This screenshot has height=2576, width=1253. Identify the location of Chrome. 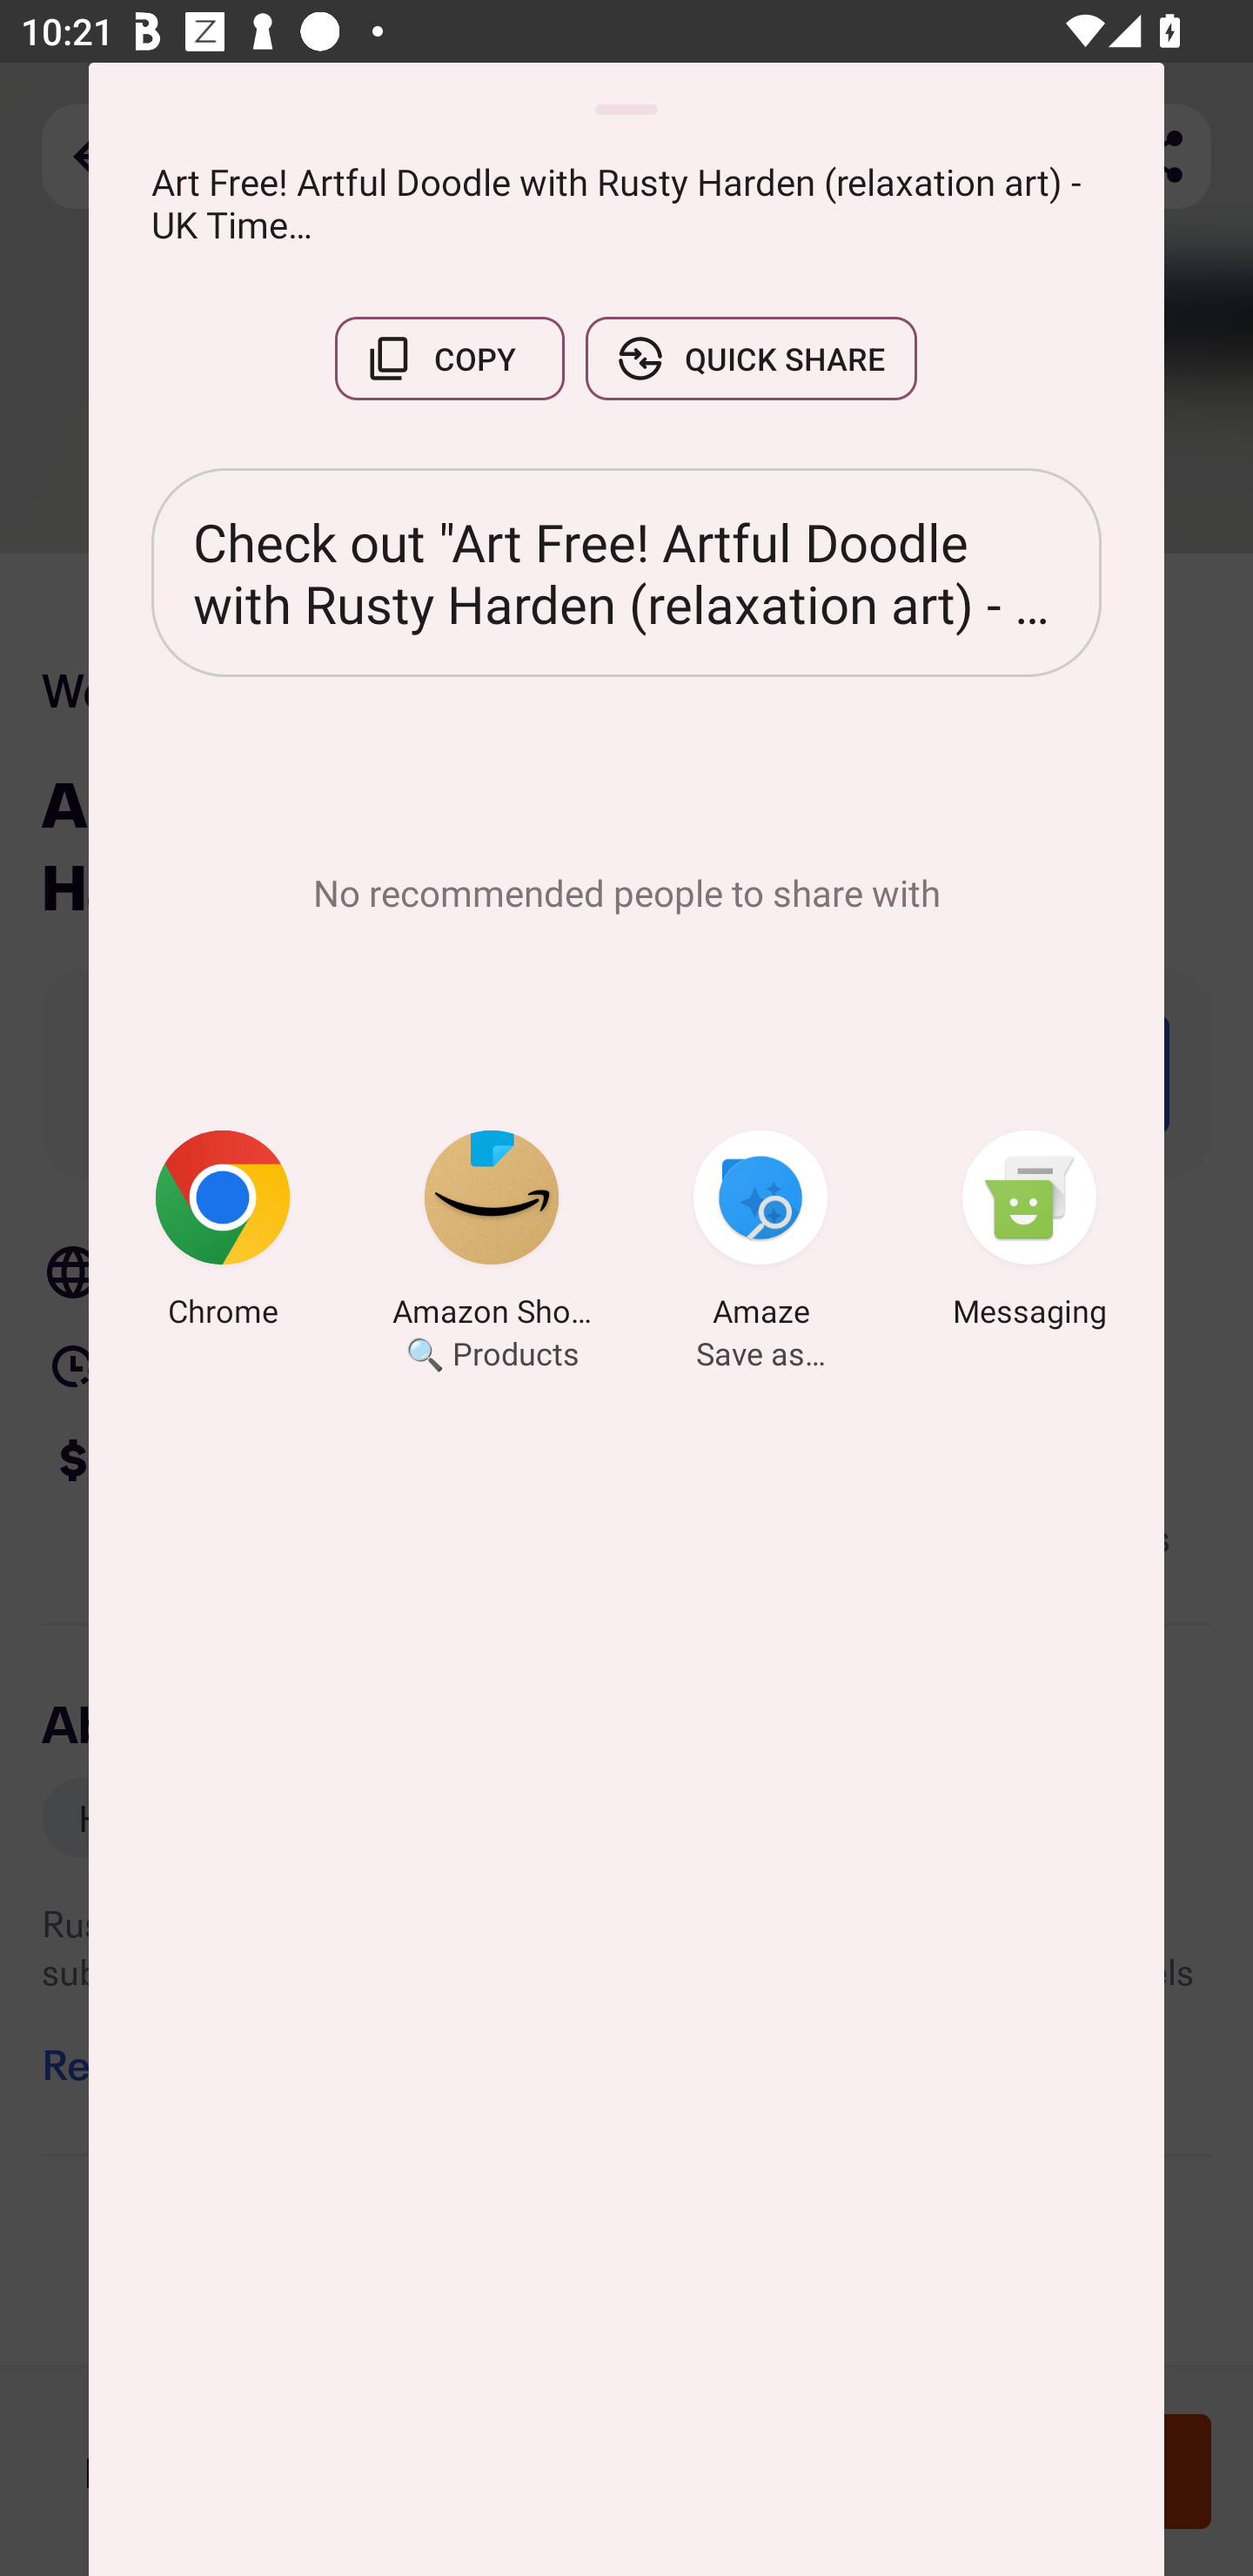
(223, 1234).